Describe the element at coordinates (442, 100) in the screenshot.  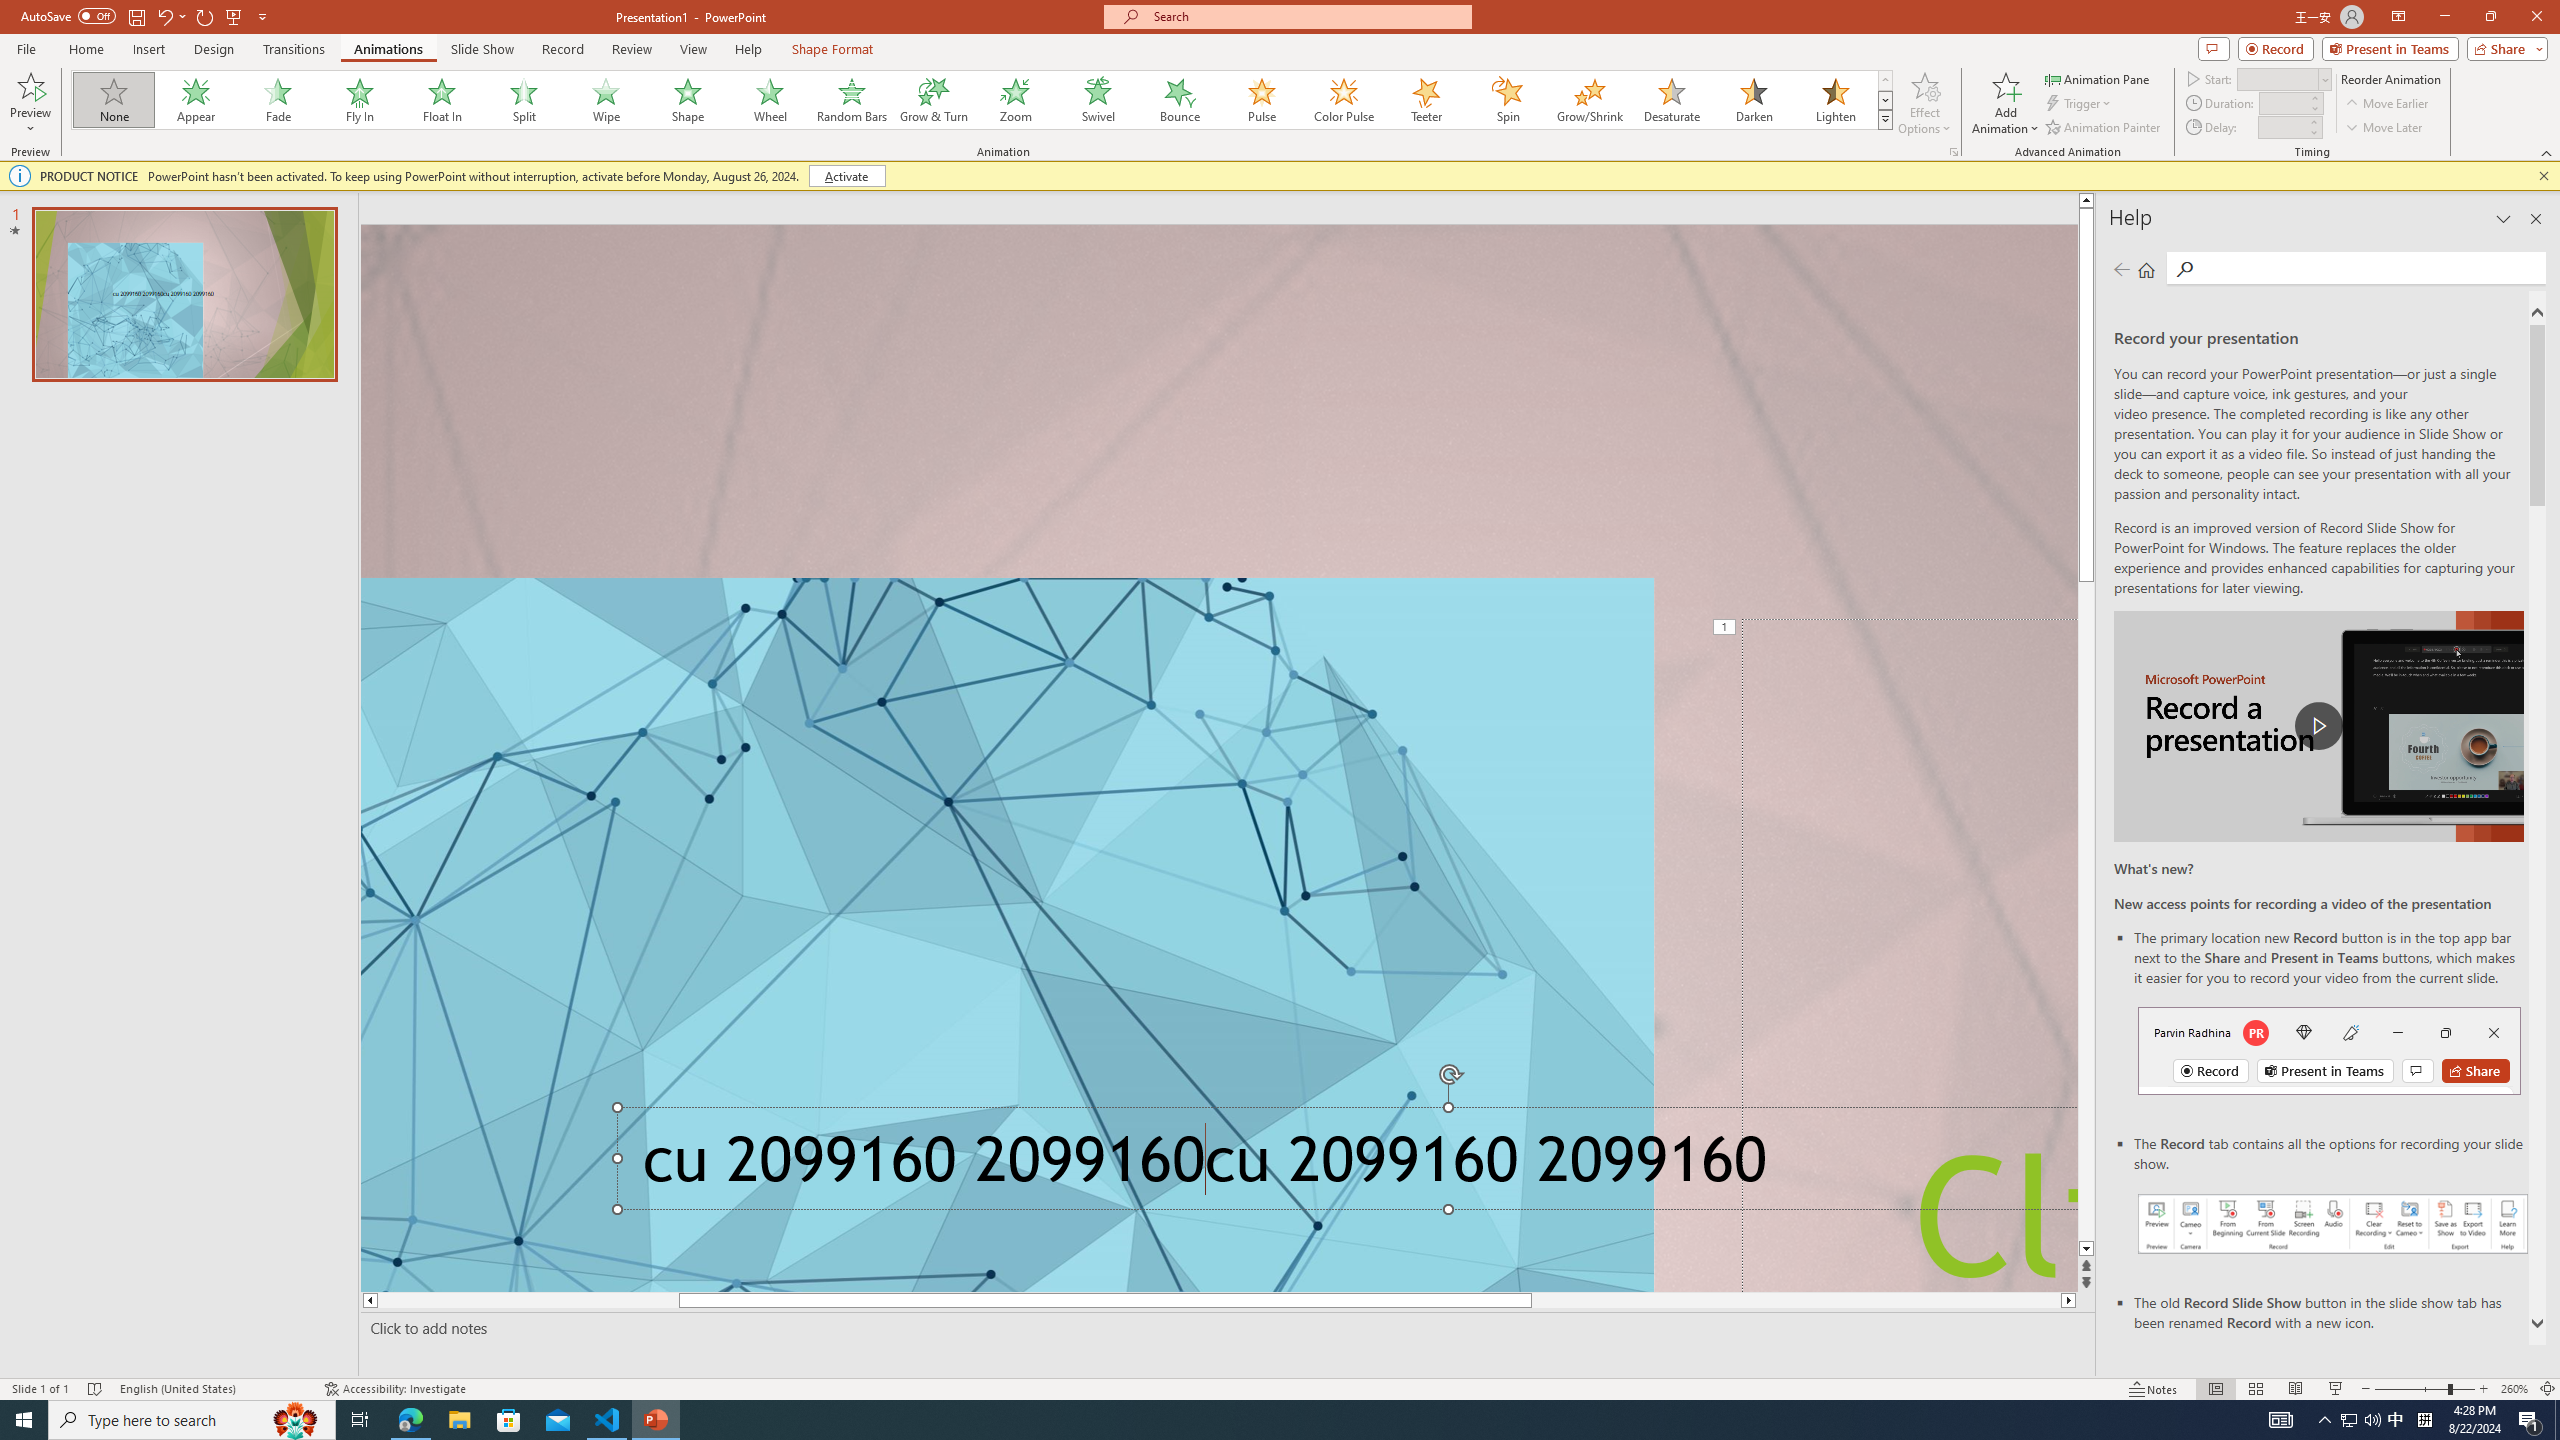
I see `Float In` at that location.